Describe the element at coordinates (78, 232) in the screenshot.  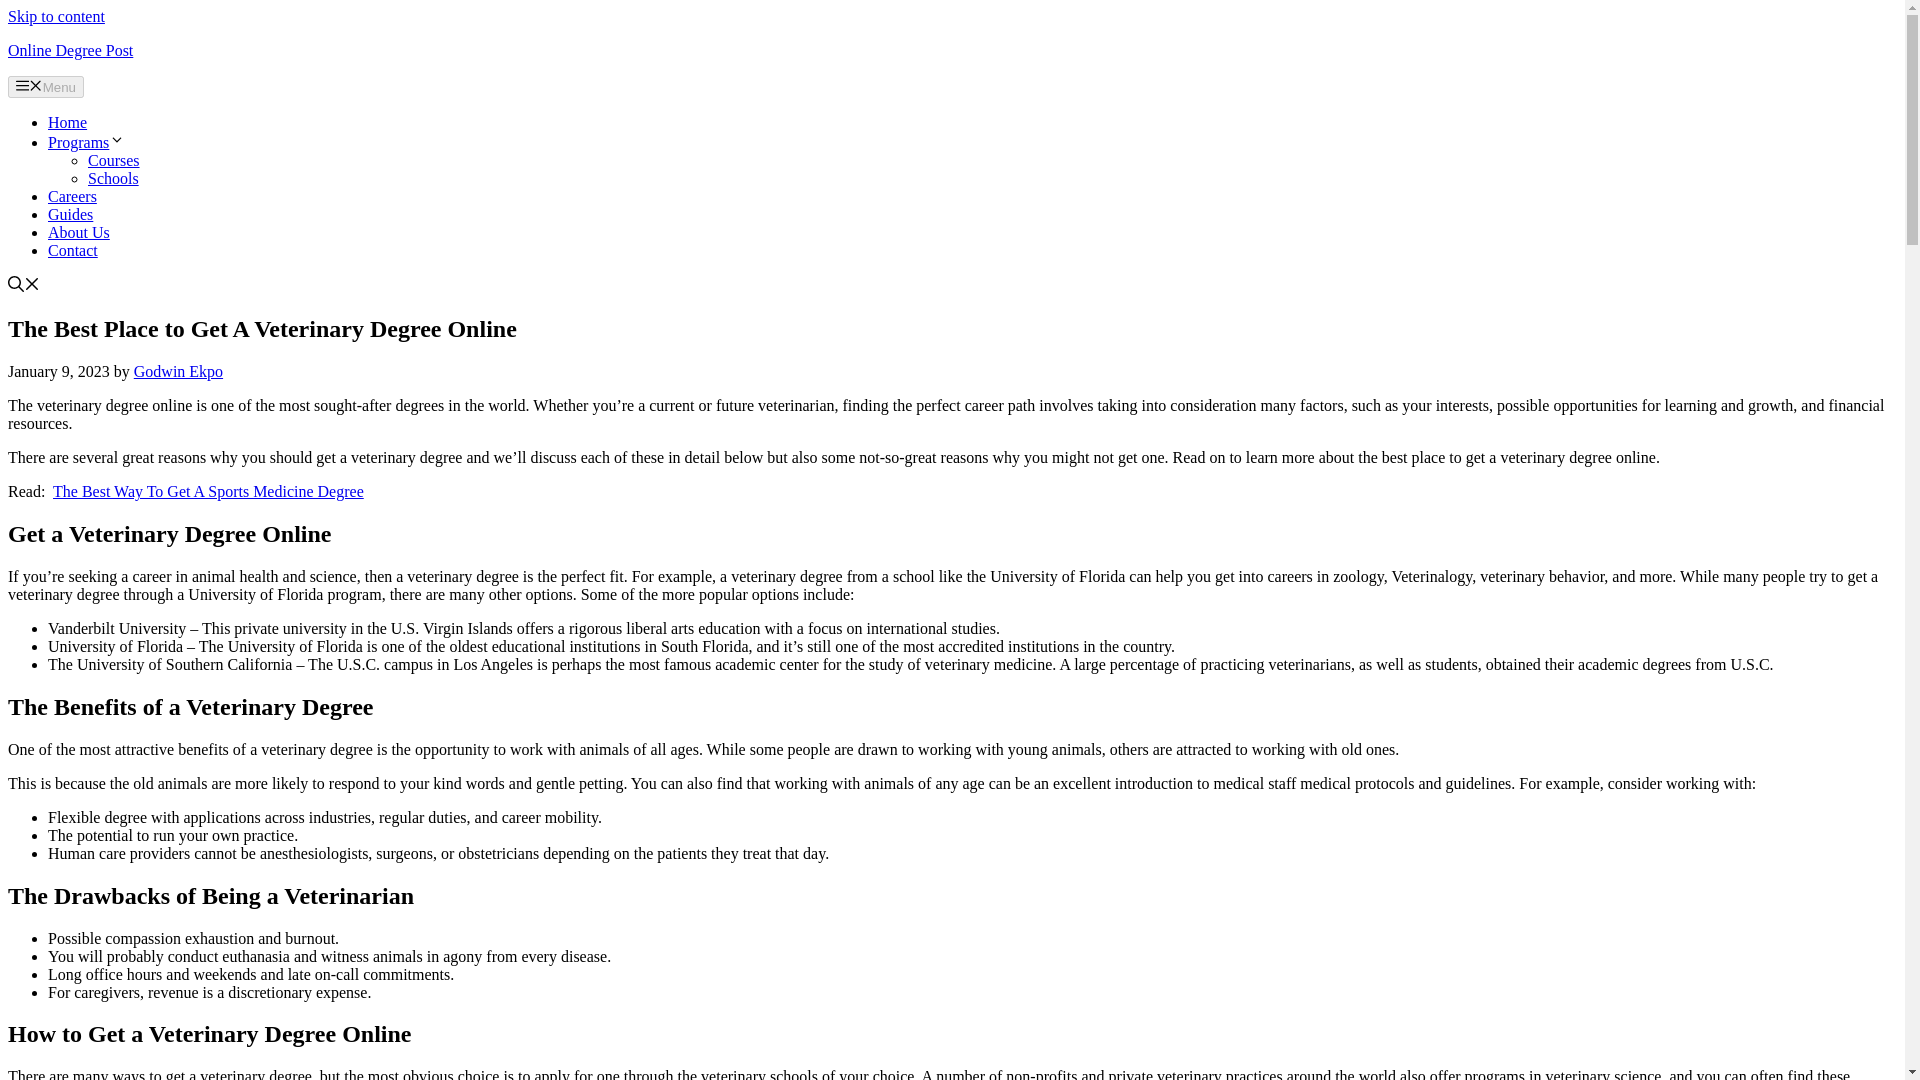
I see `About Us` at that location.